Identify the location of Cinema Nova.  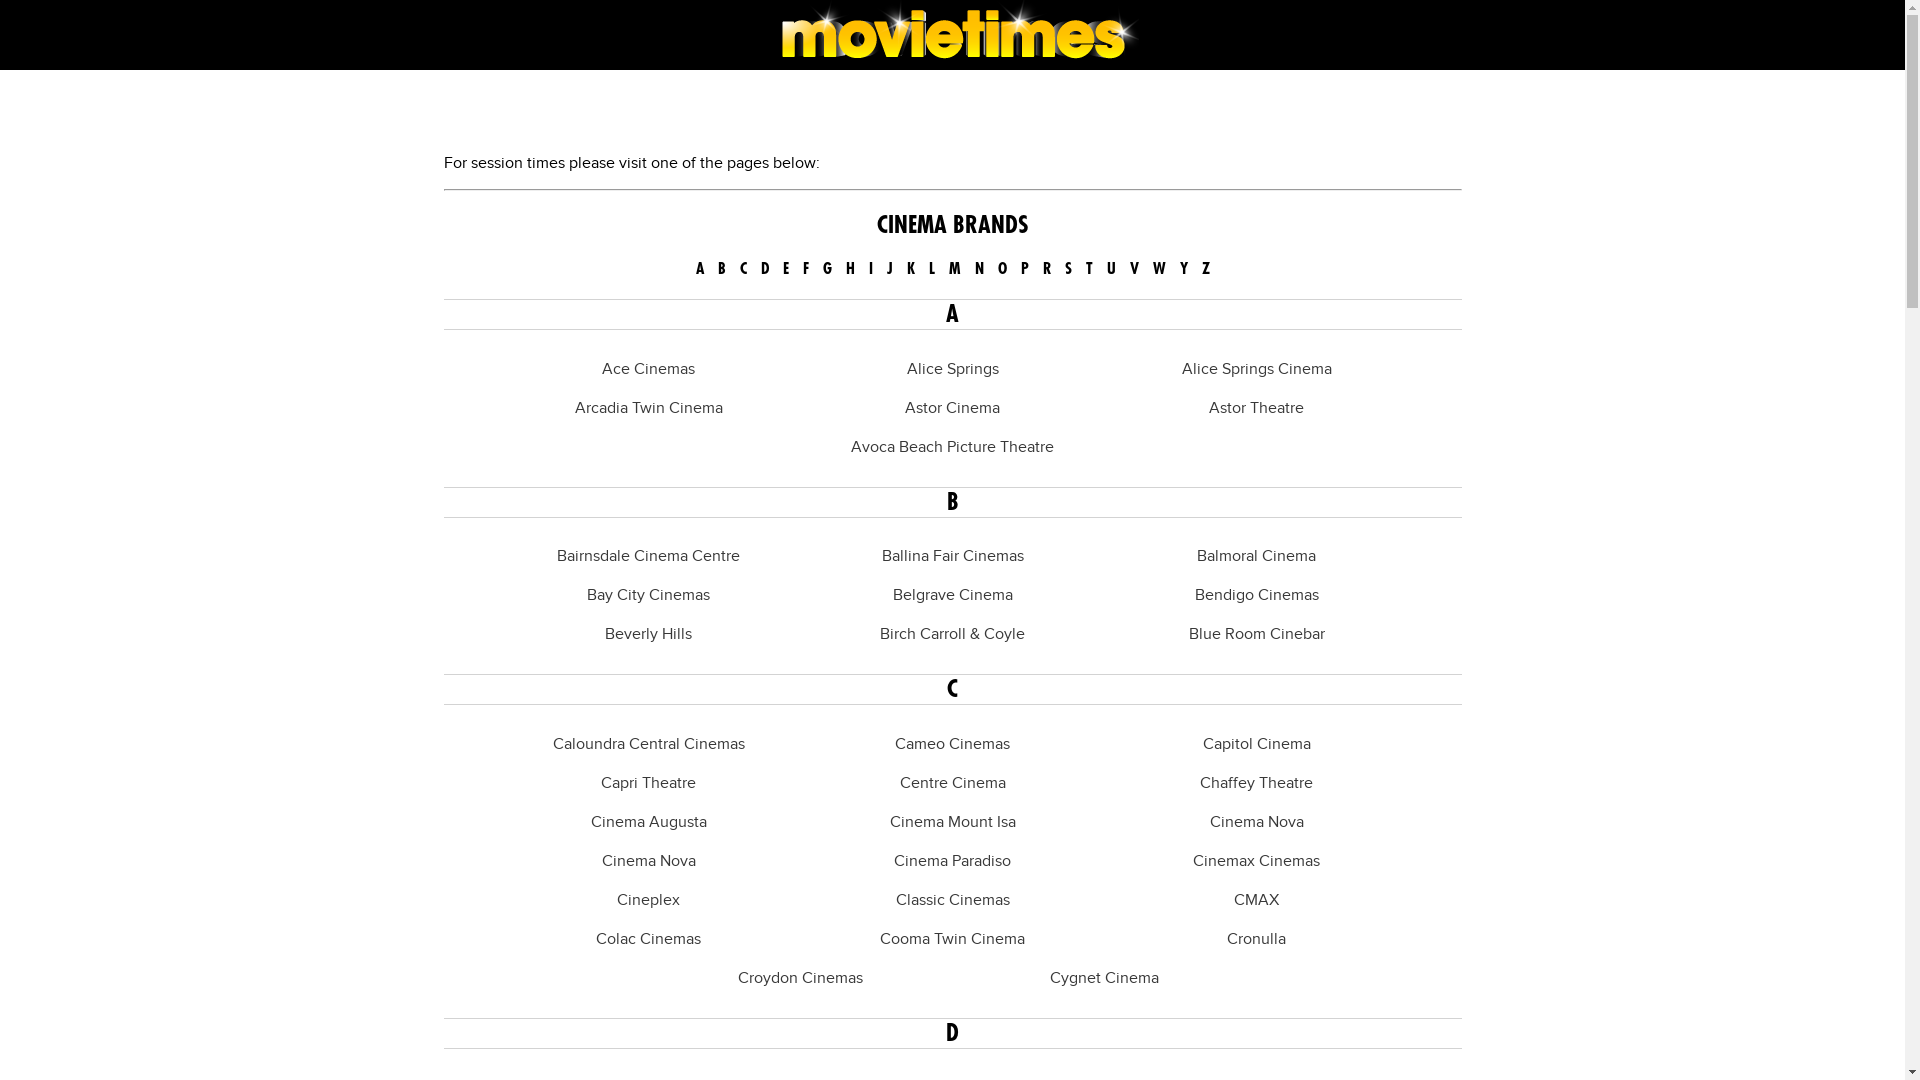
(649, 862).